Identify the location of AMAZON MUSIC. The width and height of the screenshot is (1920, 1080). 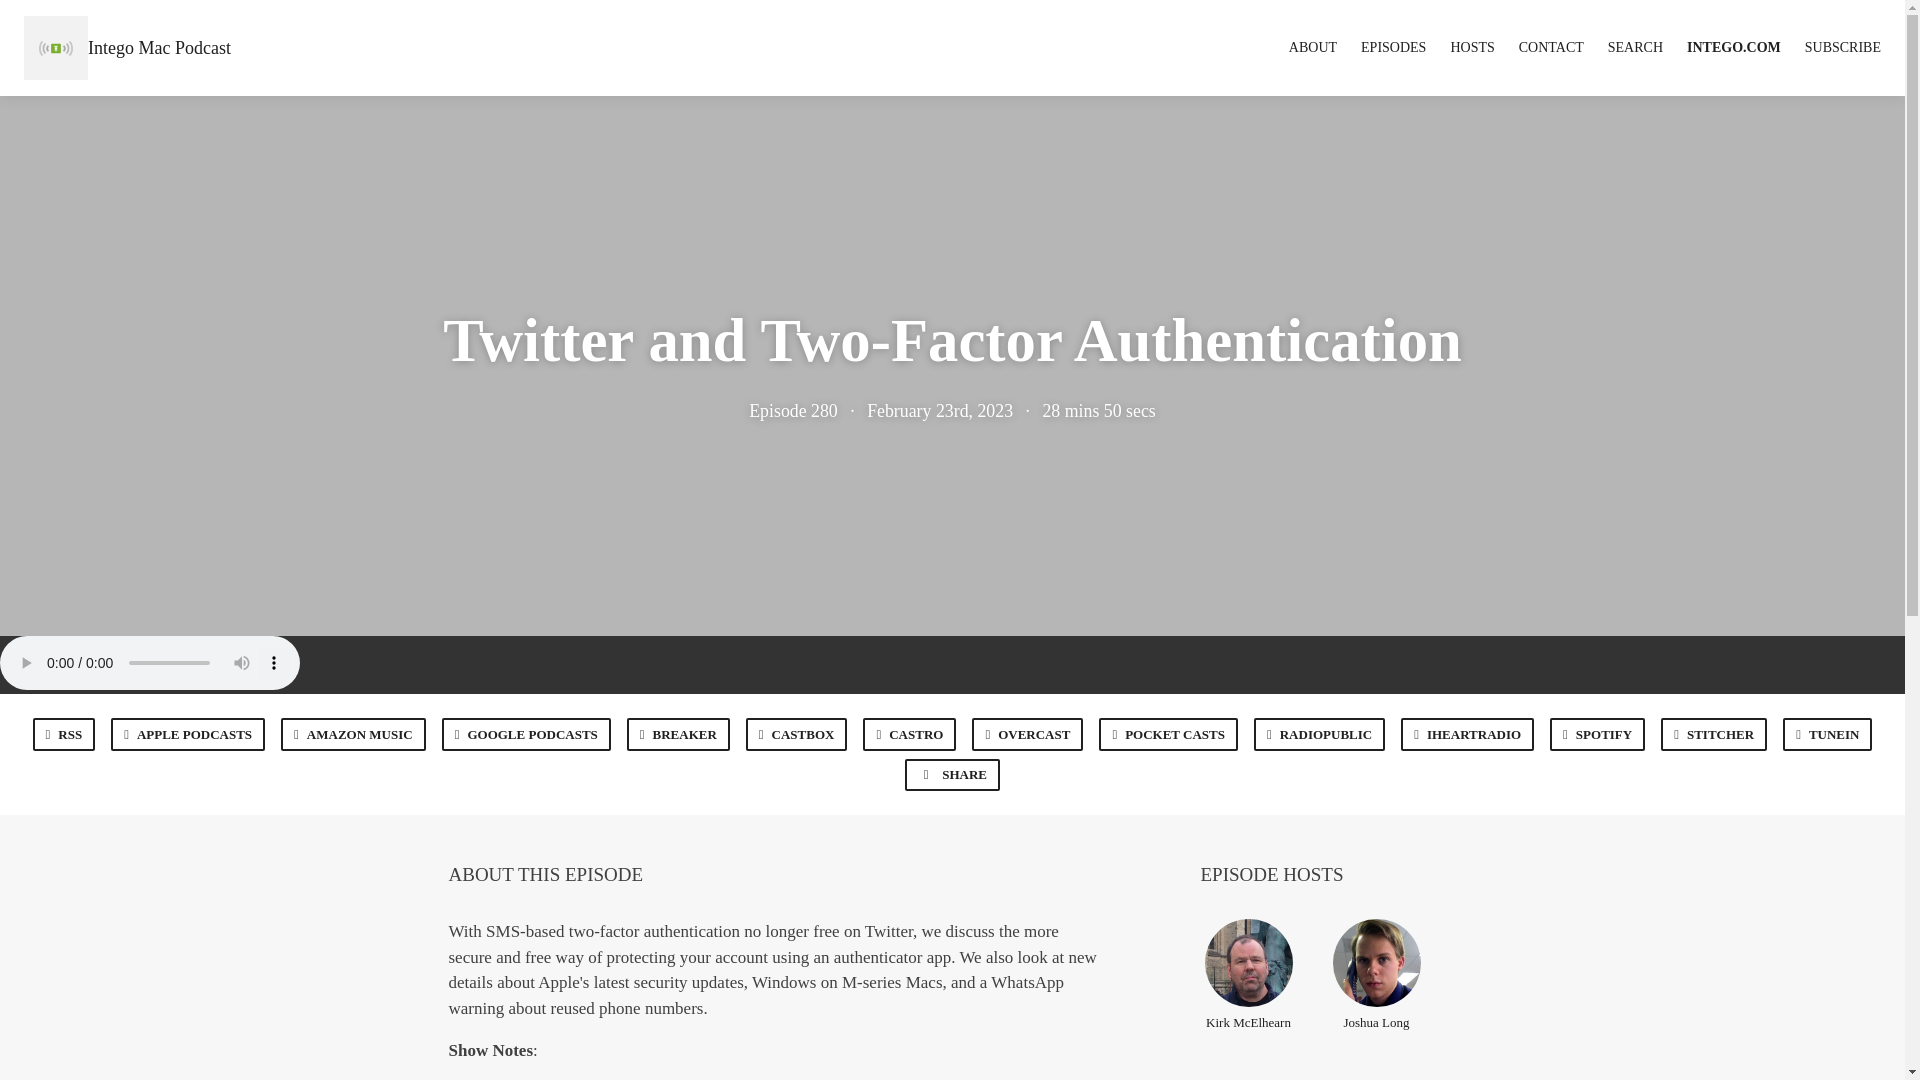
(353, 734).